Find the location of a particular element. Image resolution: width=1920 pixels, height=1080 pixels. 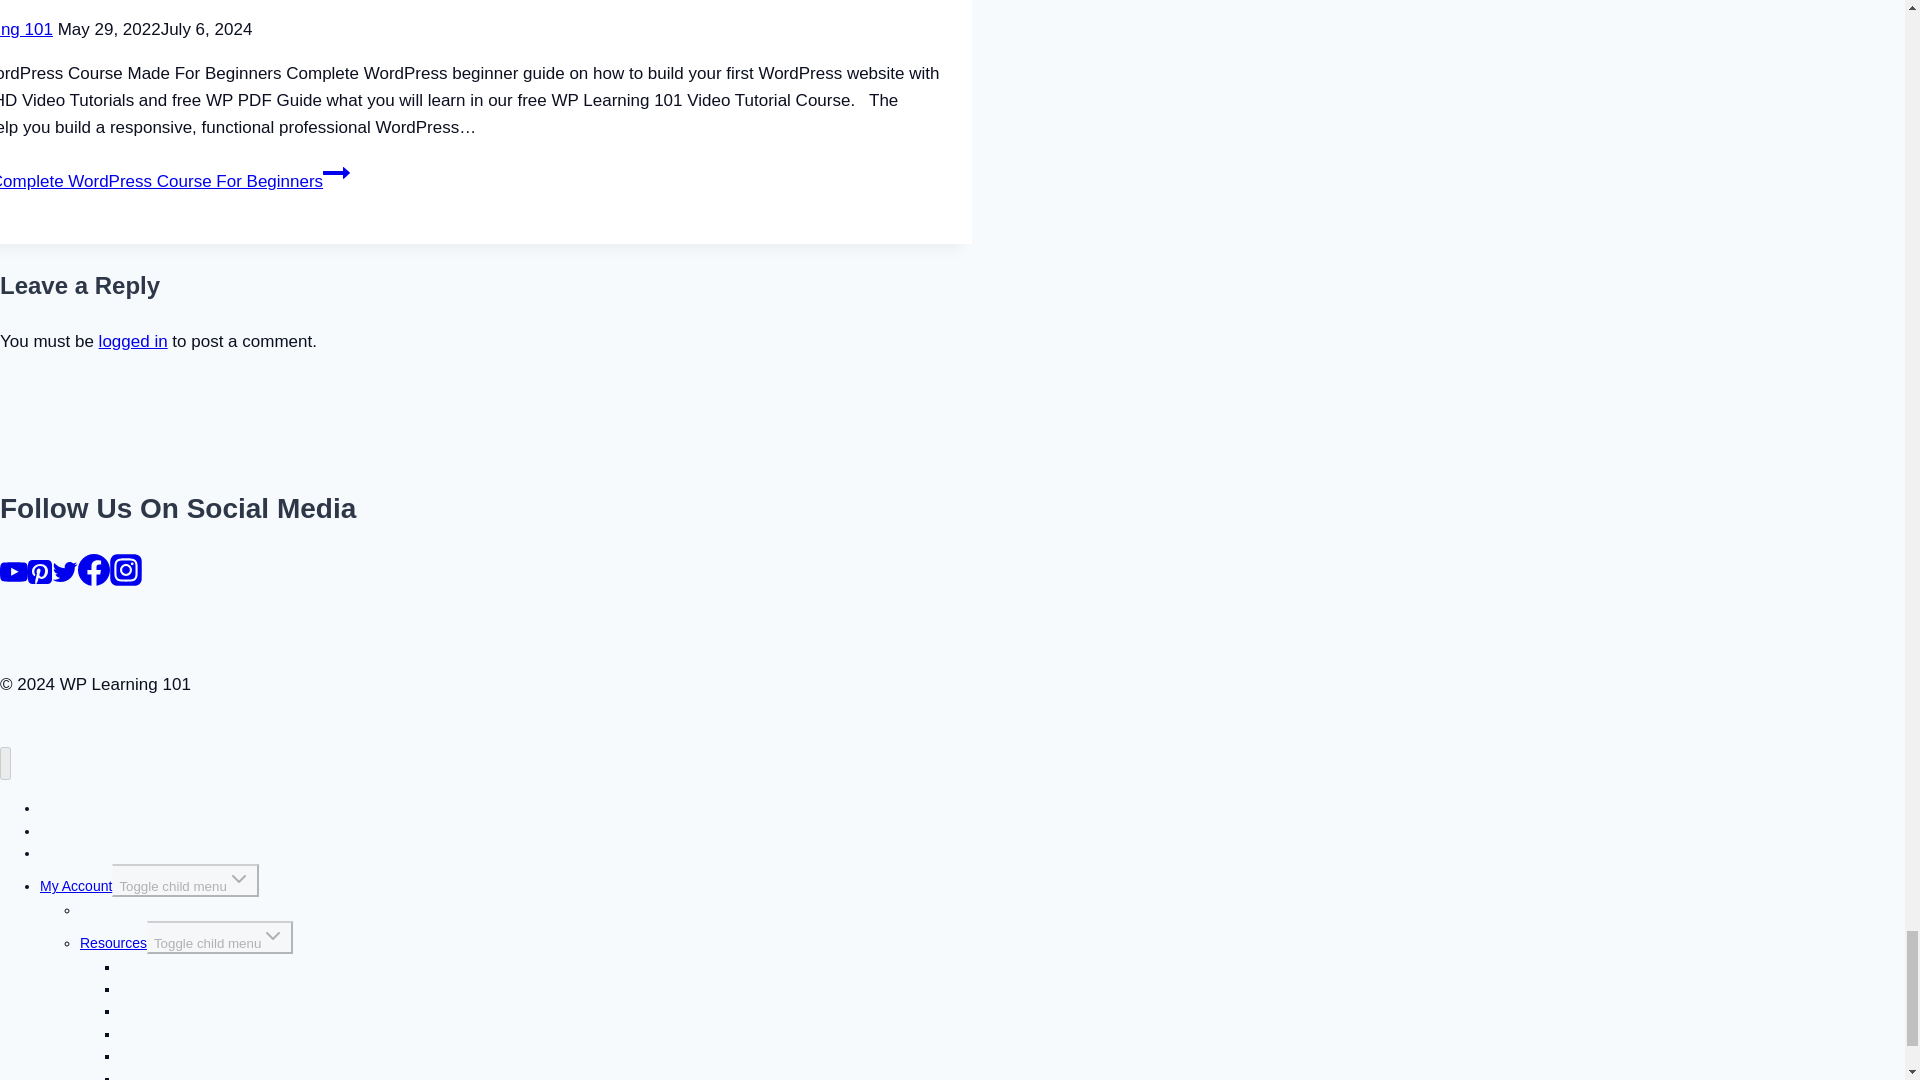

Continue is located at coordinates (336, 172).